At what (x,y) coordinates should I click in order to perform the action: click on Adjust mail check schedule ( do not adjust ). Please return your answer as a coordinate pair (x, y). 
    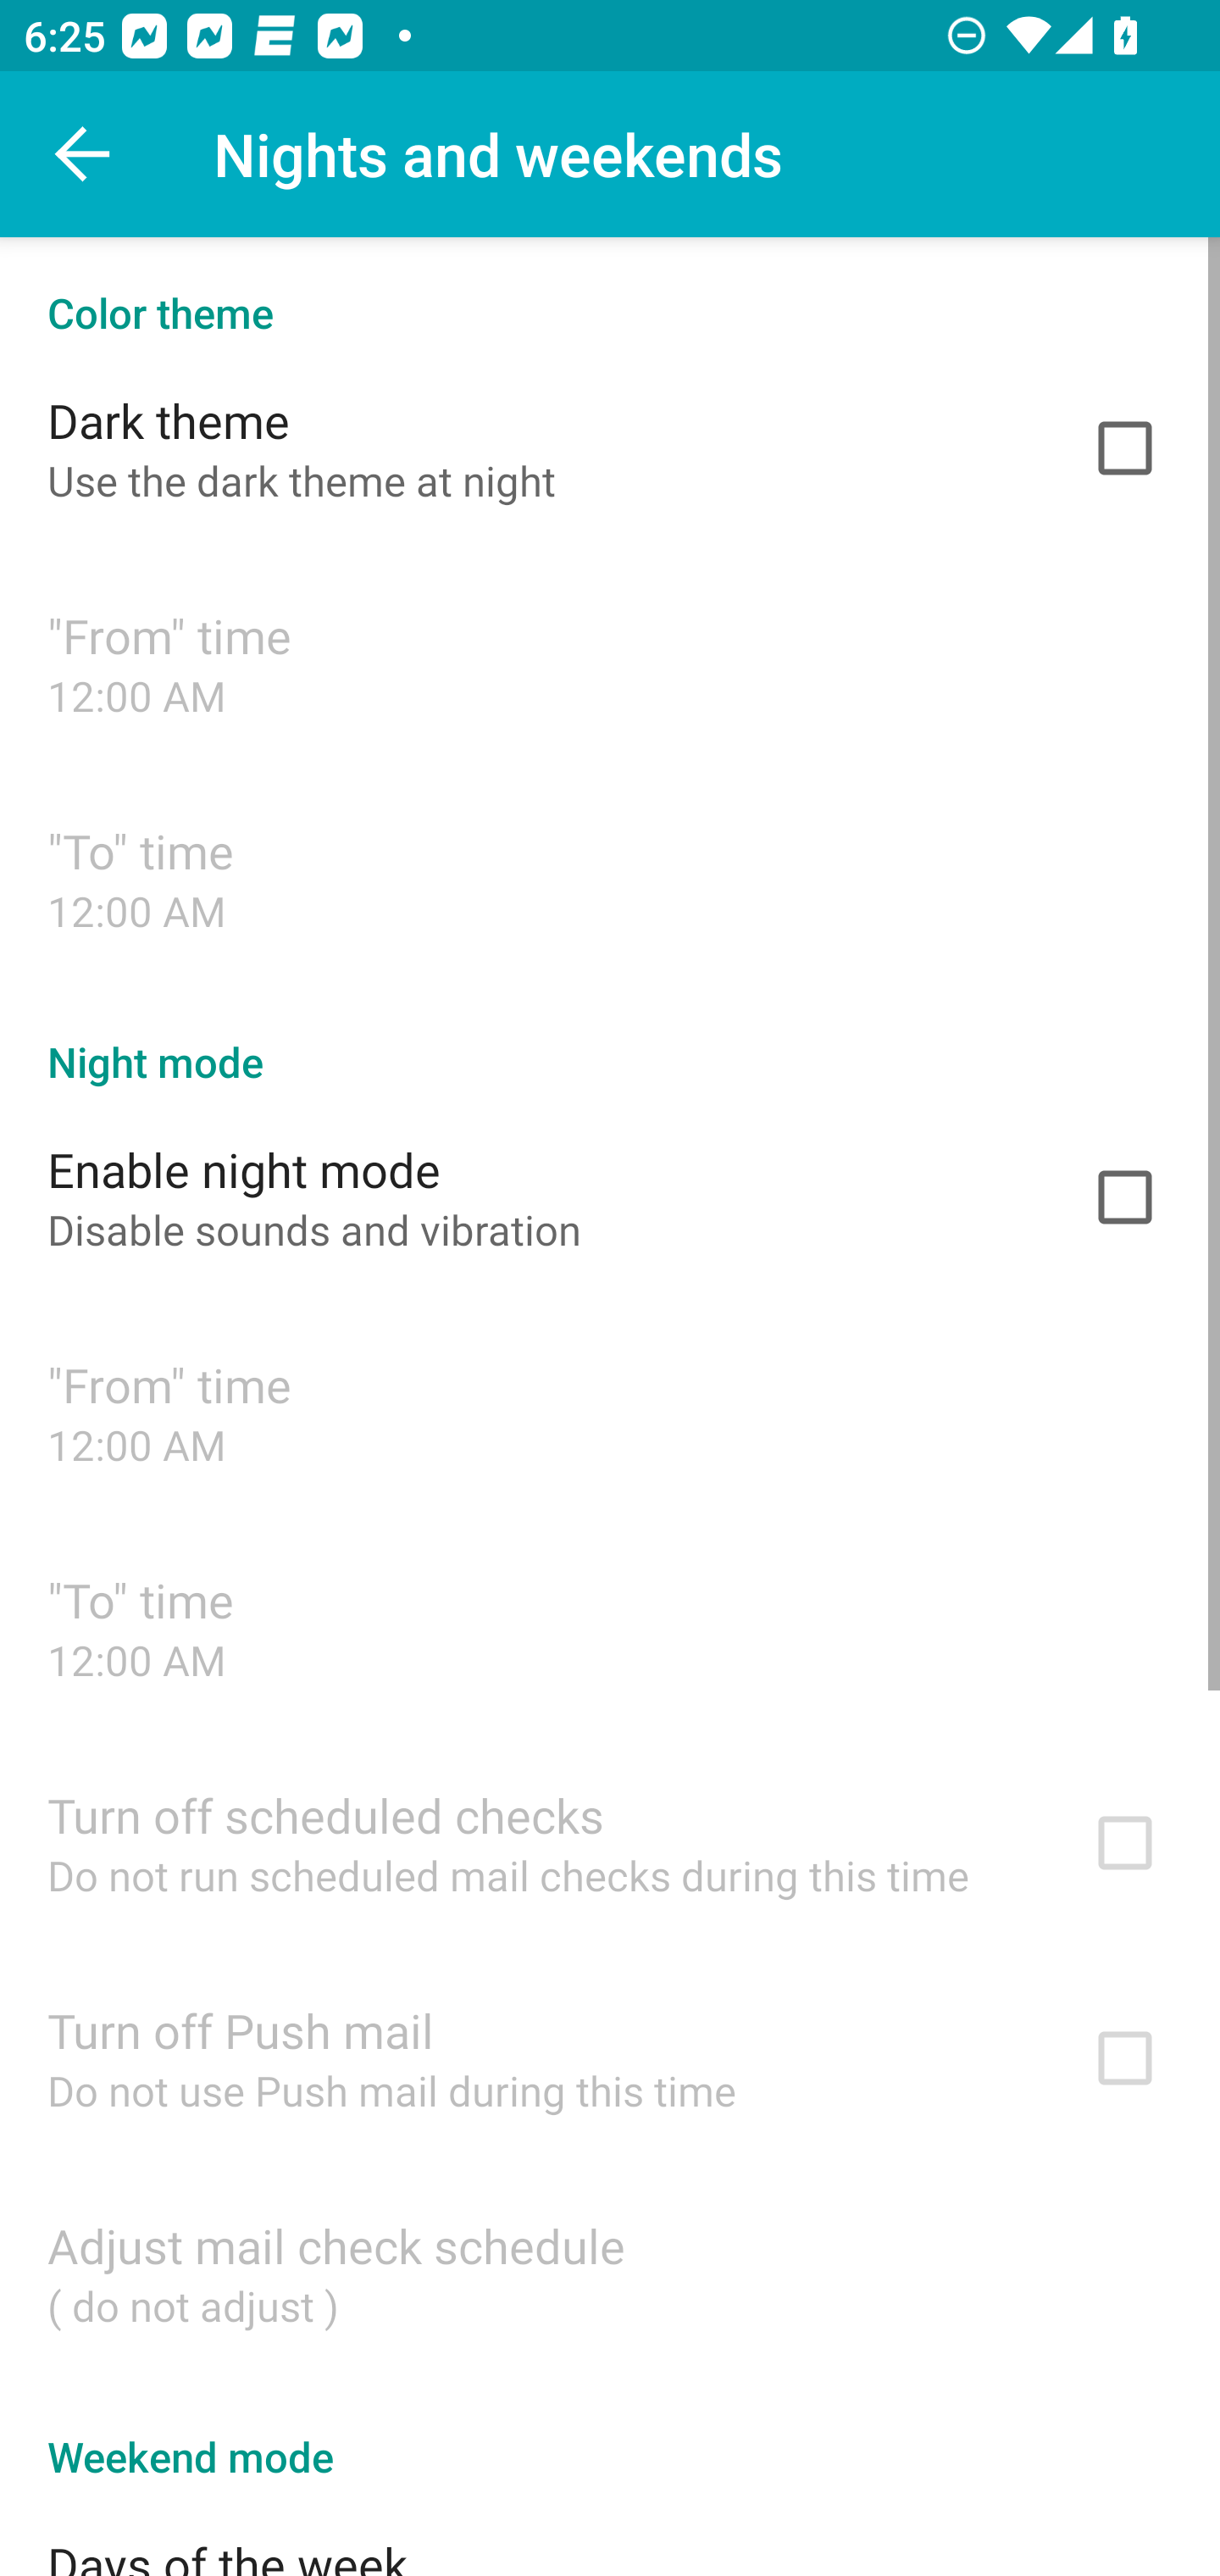
    Looking at the image, I should click on (610, 2273).